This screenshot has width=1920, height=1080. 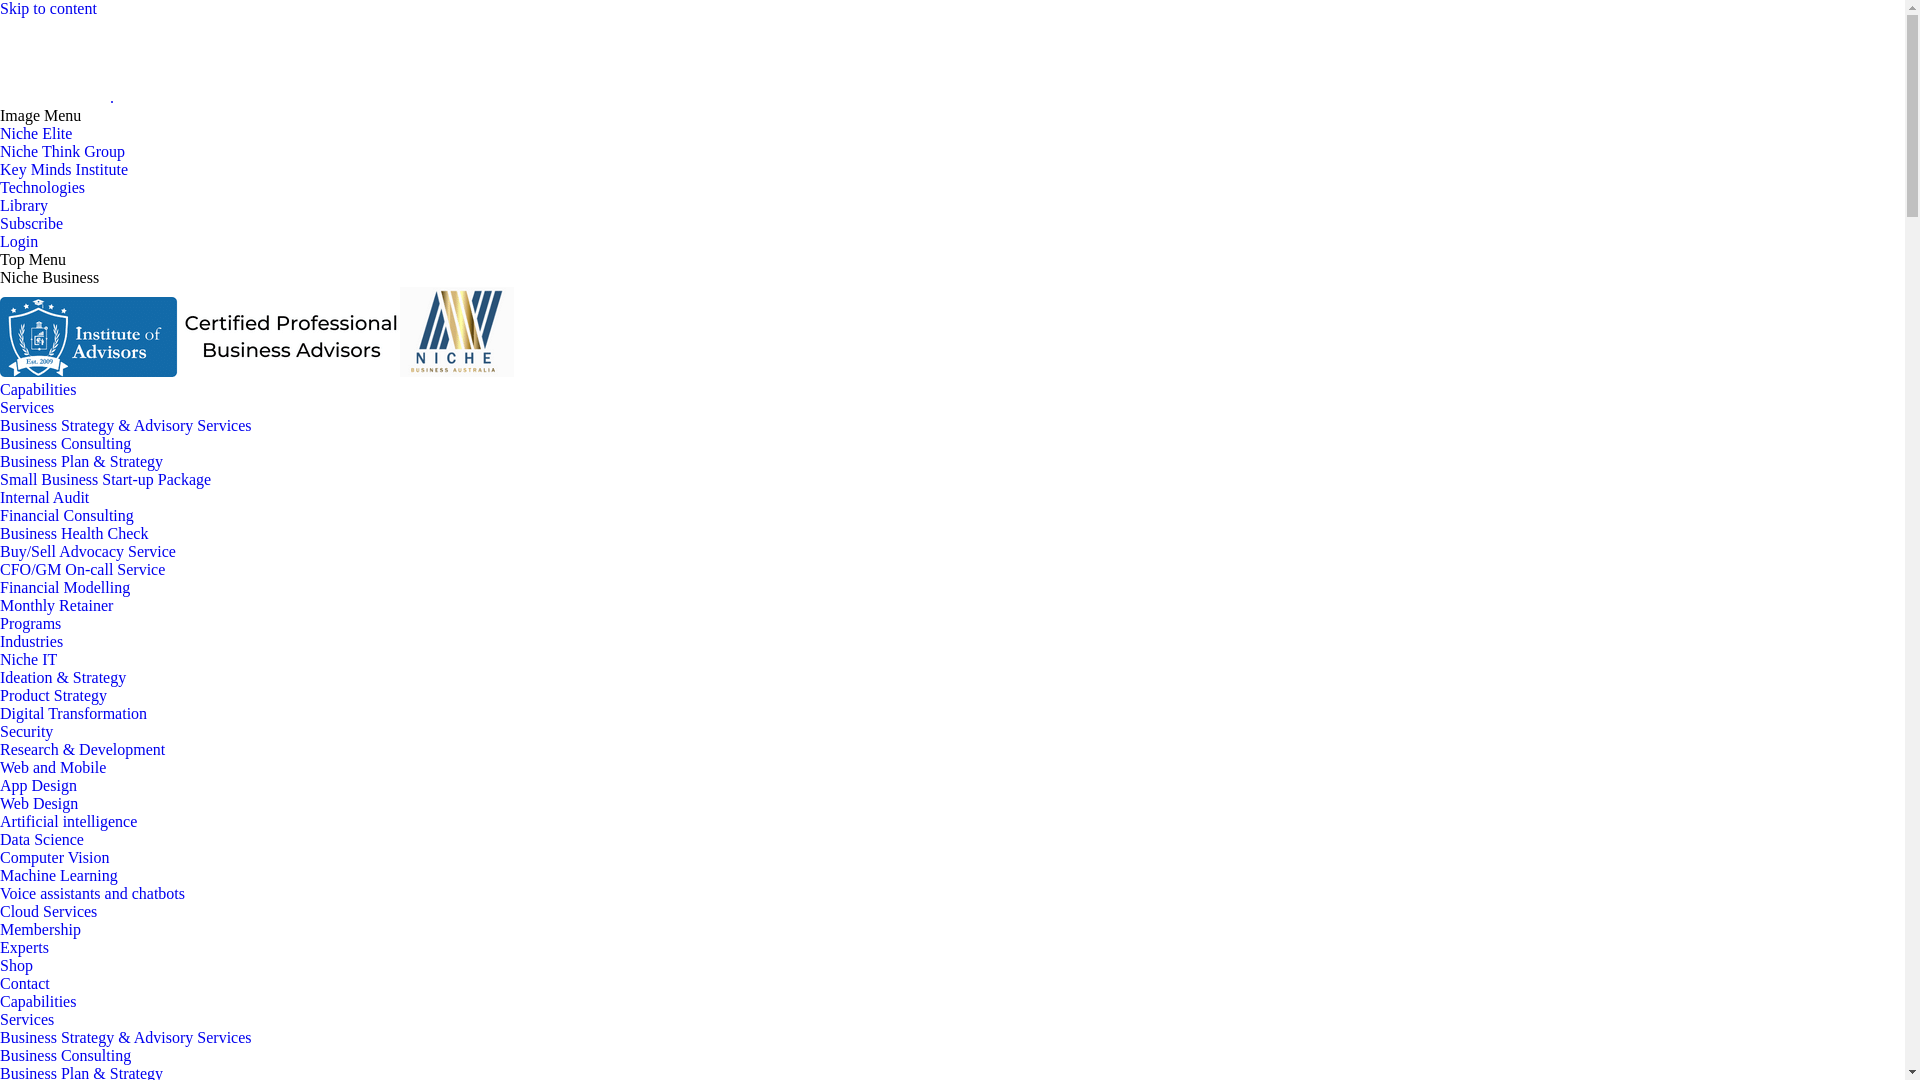 What do you see at coordinates (82, 750) in the screenshot?
I see `Research & Development` at bounding box center [82, 750].